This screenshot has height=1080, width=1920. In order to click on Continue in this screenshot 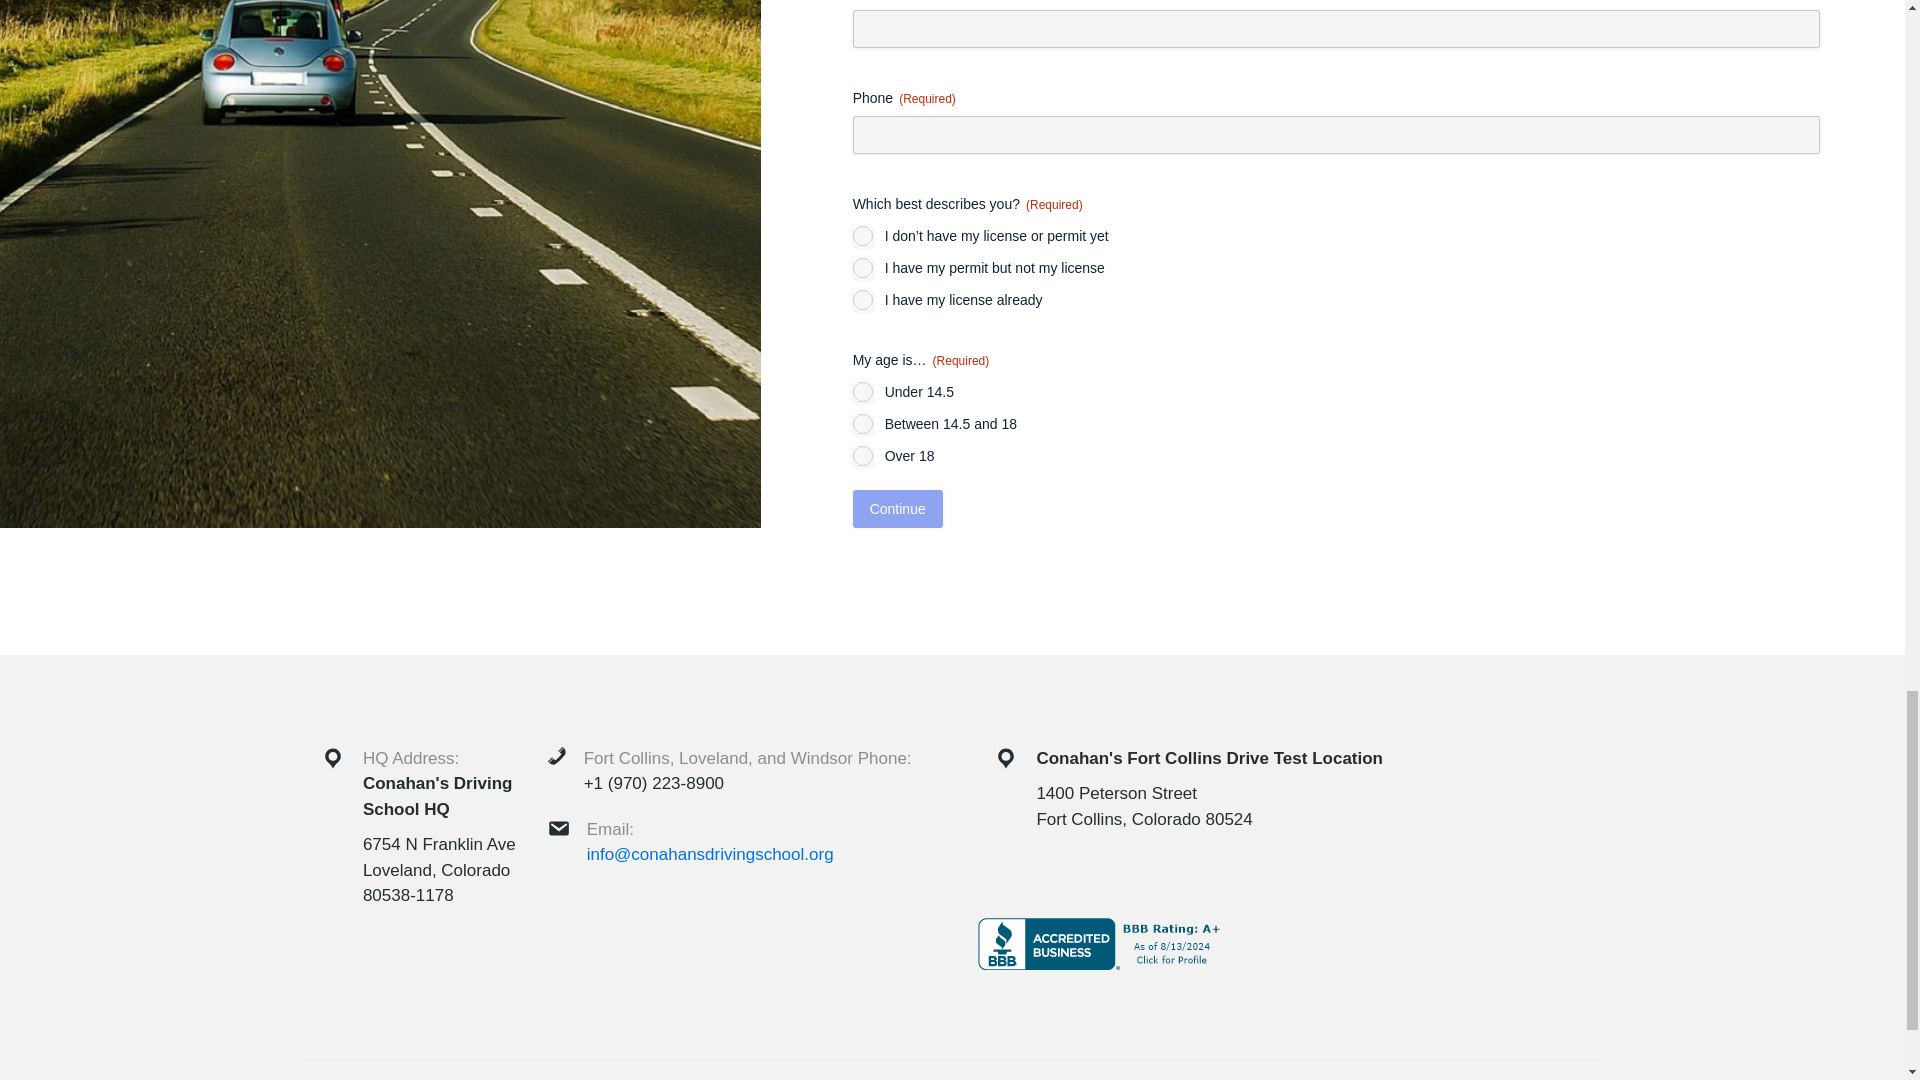, I will do `click(897, 509)`.